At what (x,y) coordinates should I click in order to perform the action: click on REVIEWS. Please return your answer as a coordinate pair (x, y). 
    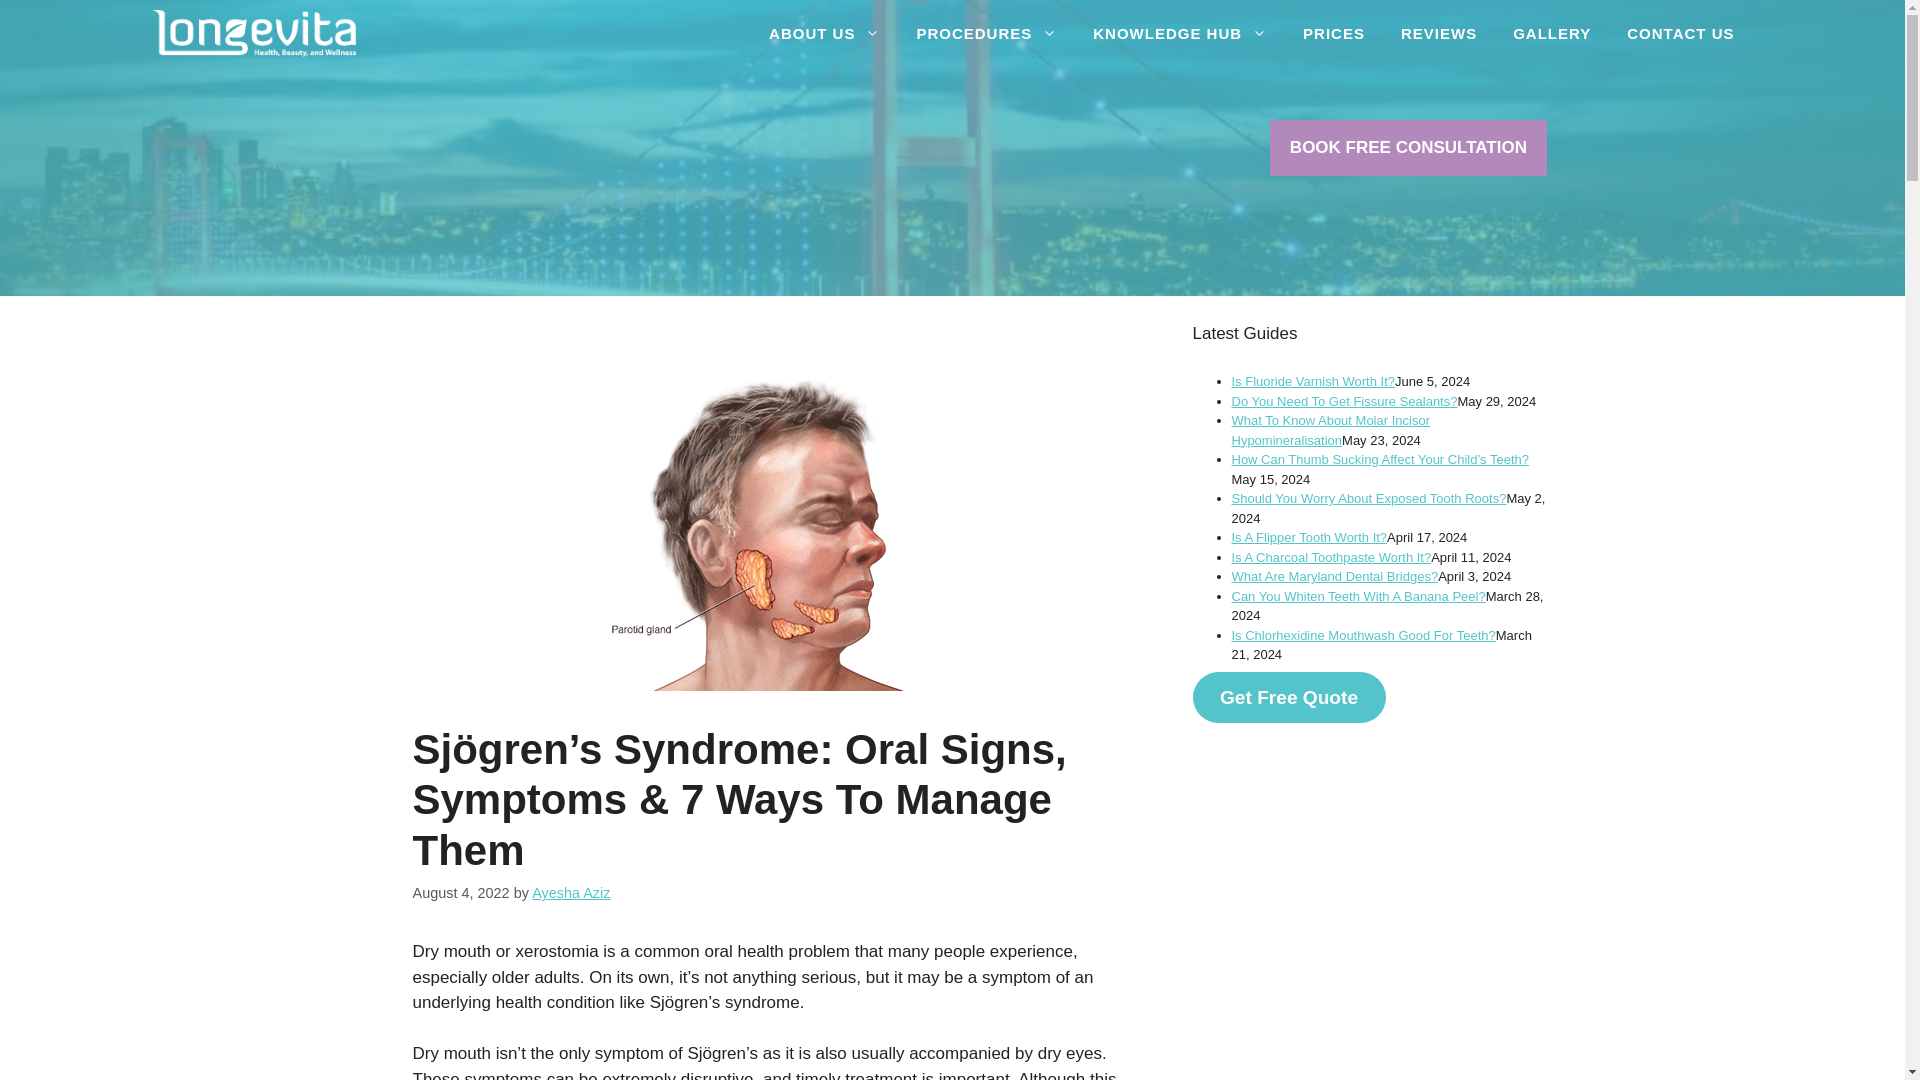
    Looking at the image, I should click on (1438, 33).